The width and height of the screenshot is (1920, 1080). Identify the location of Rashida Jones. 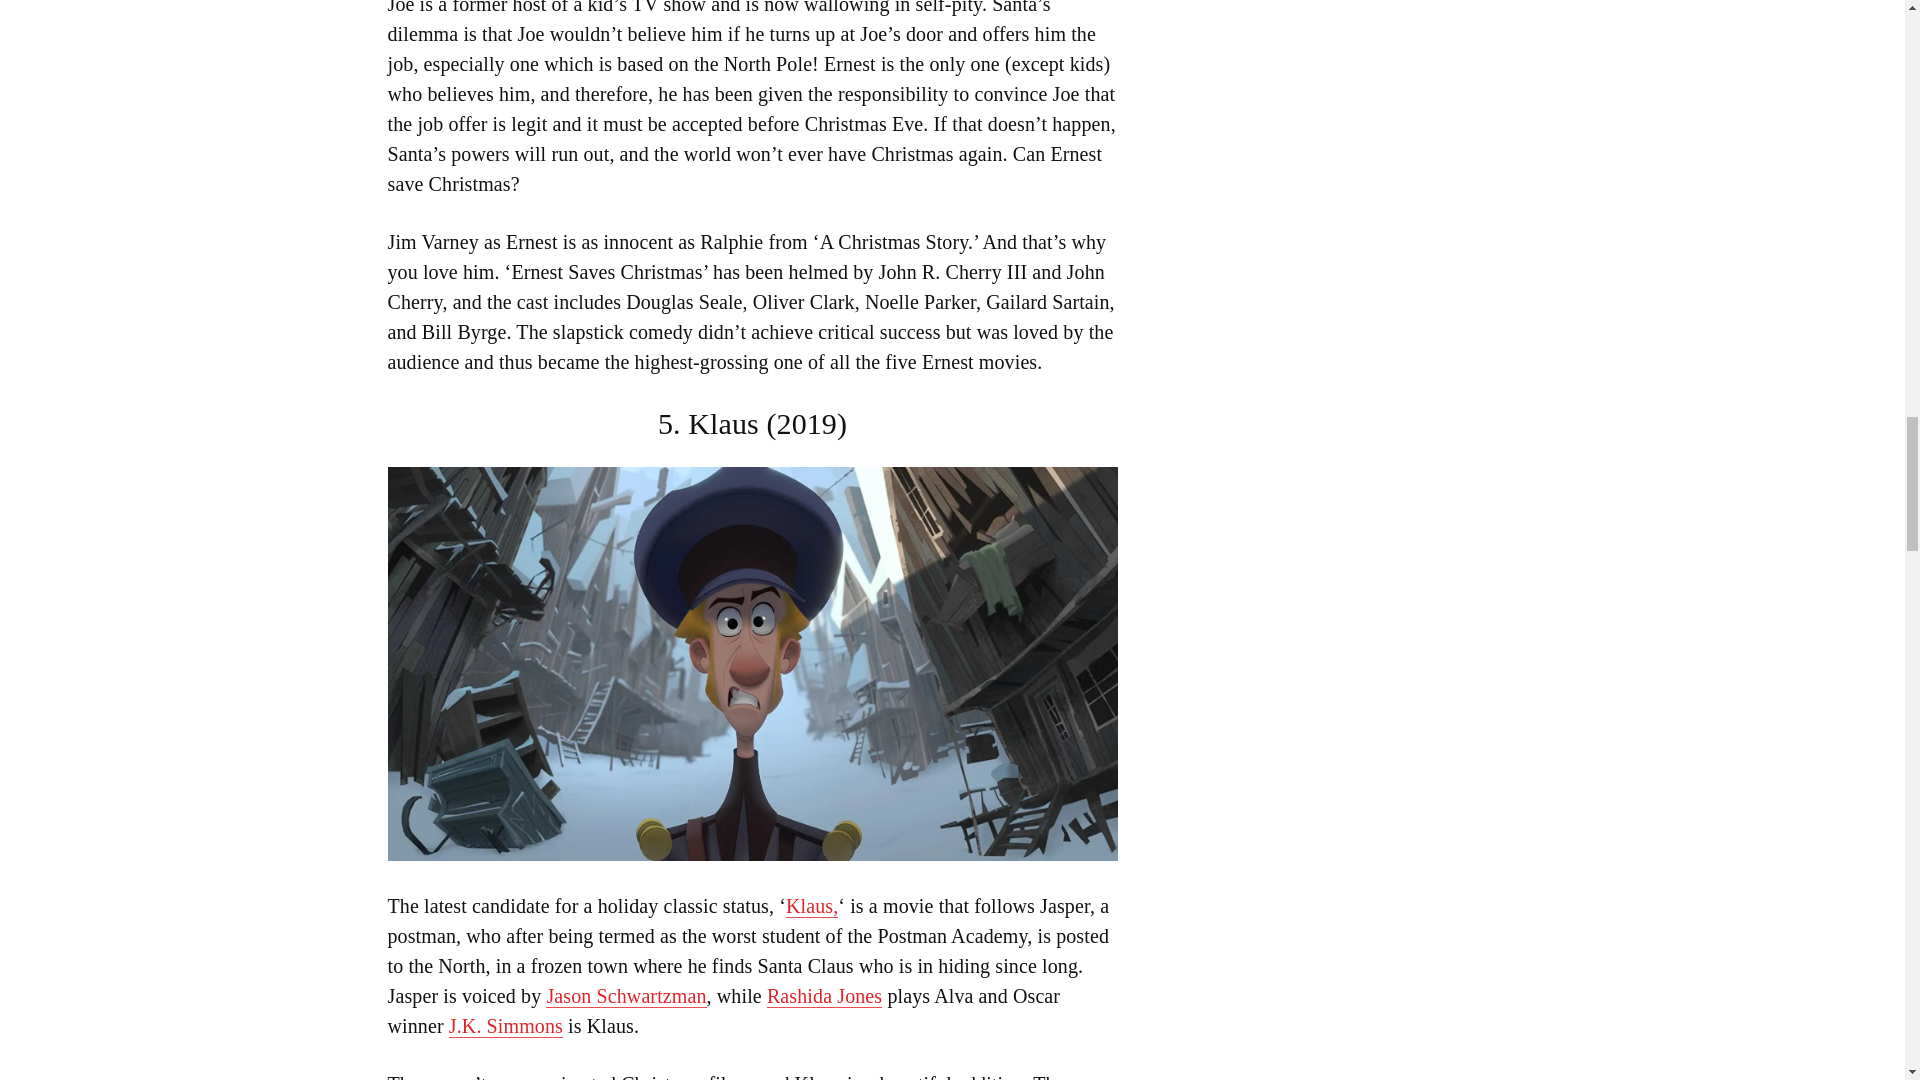
(824, 996).